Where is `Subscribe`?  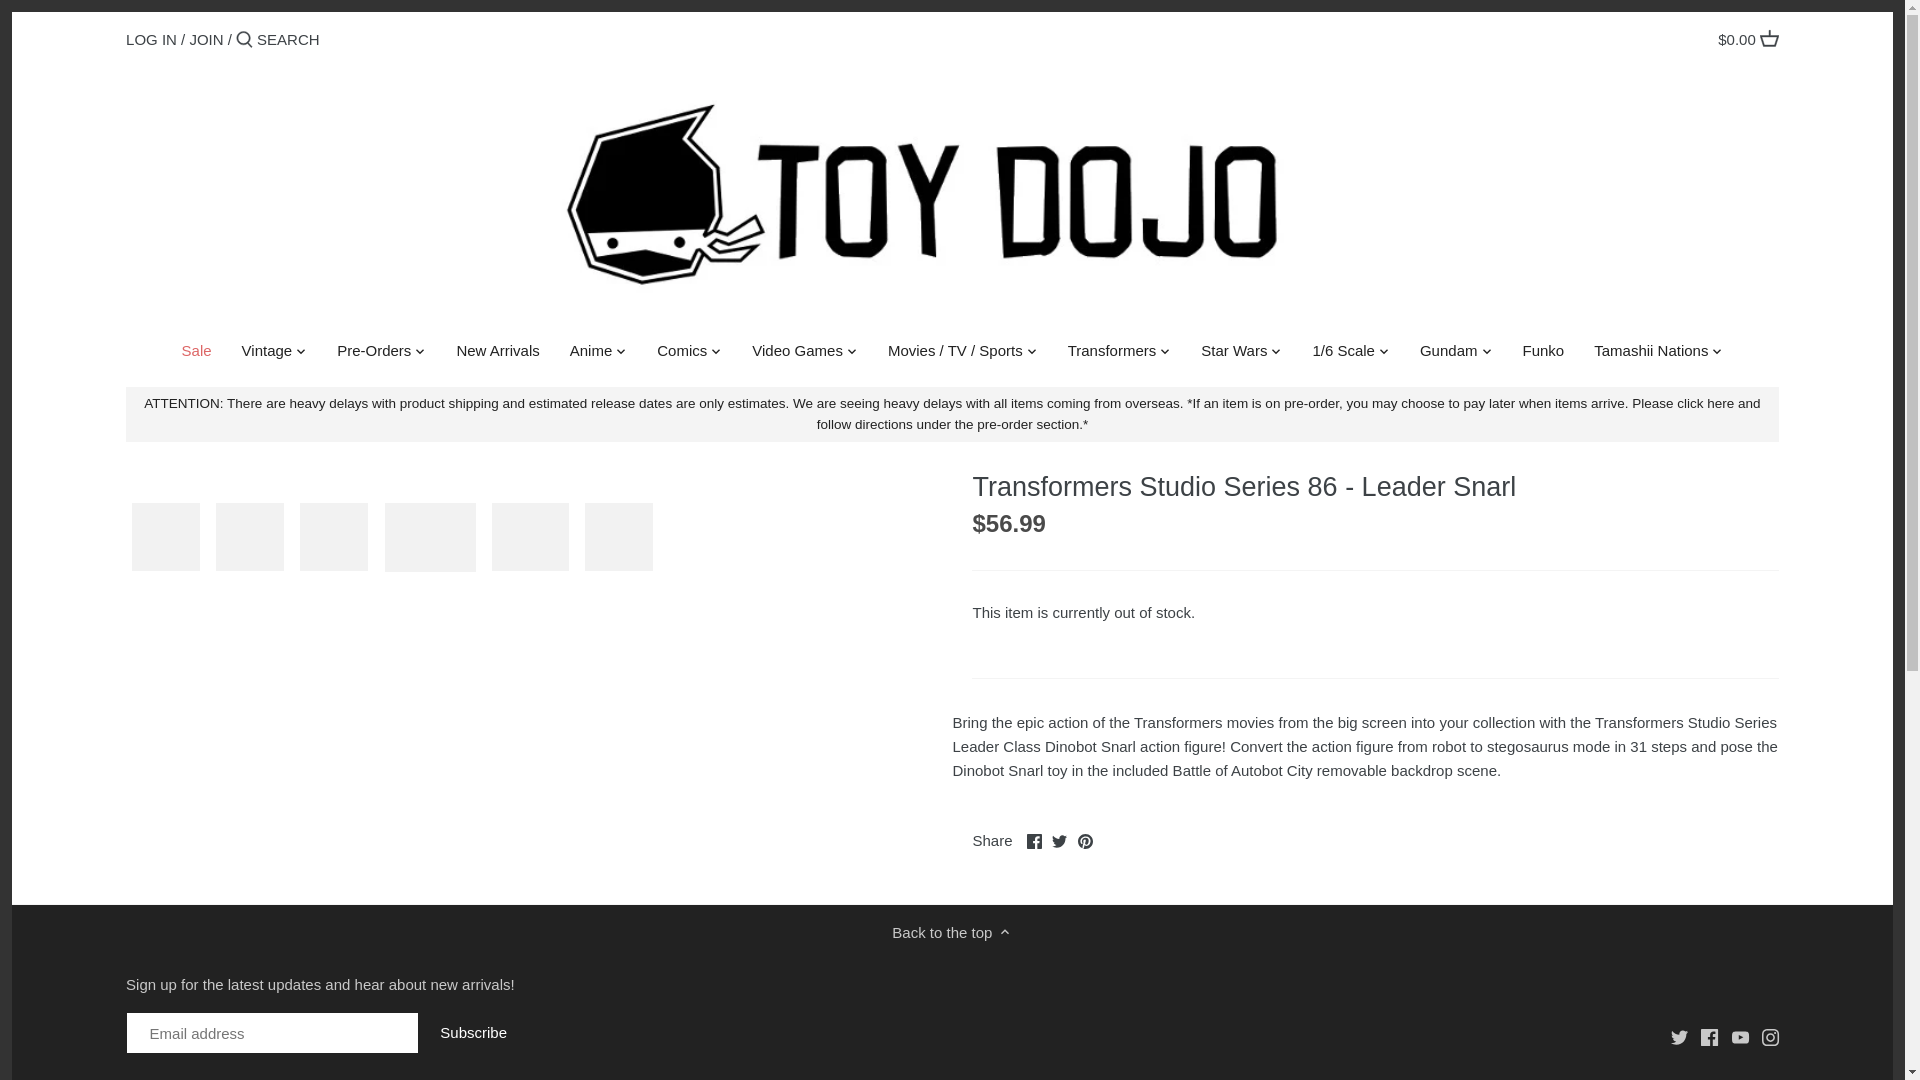 Subscribe is located at coordinates (474, 1032).